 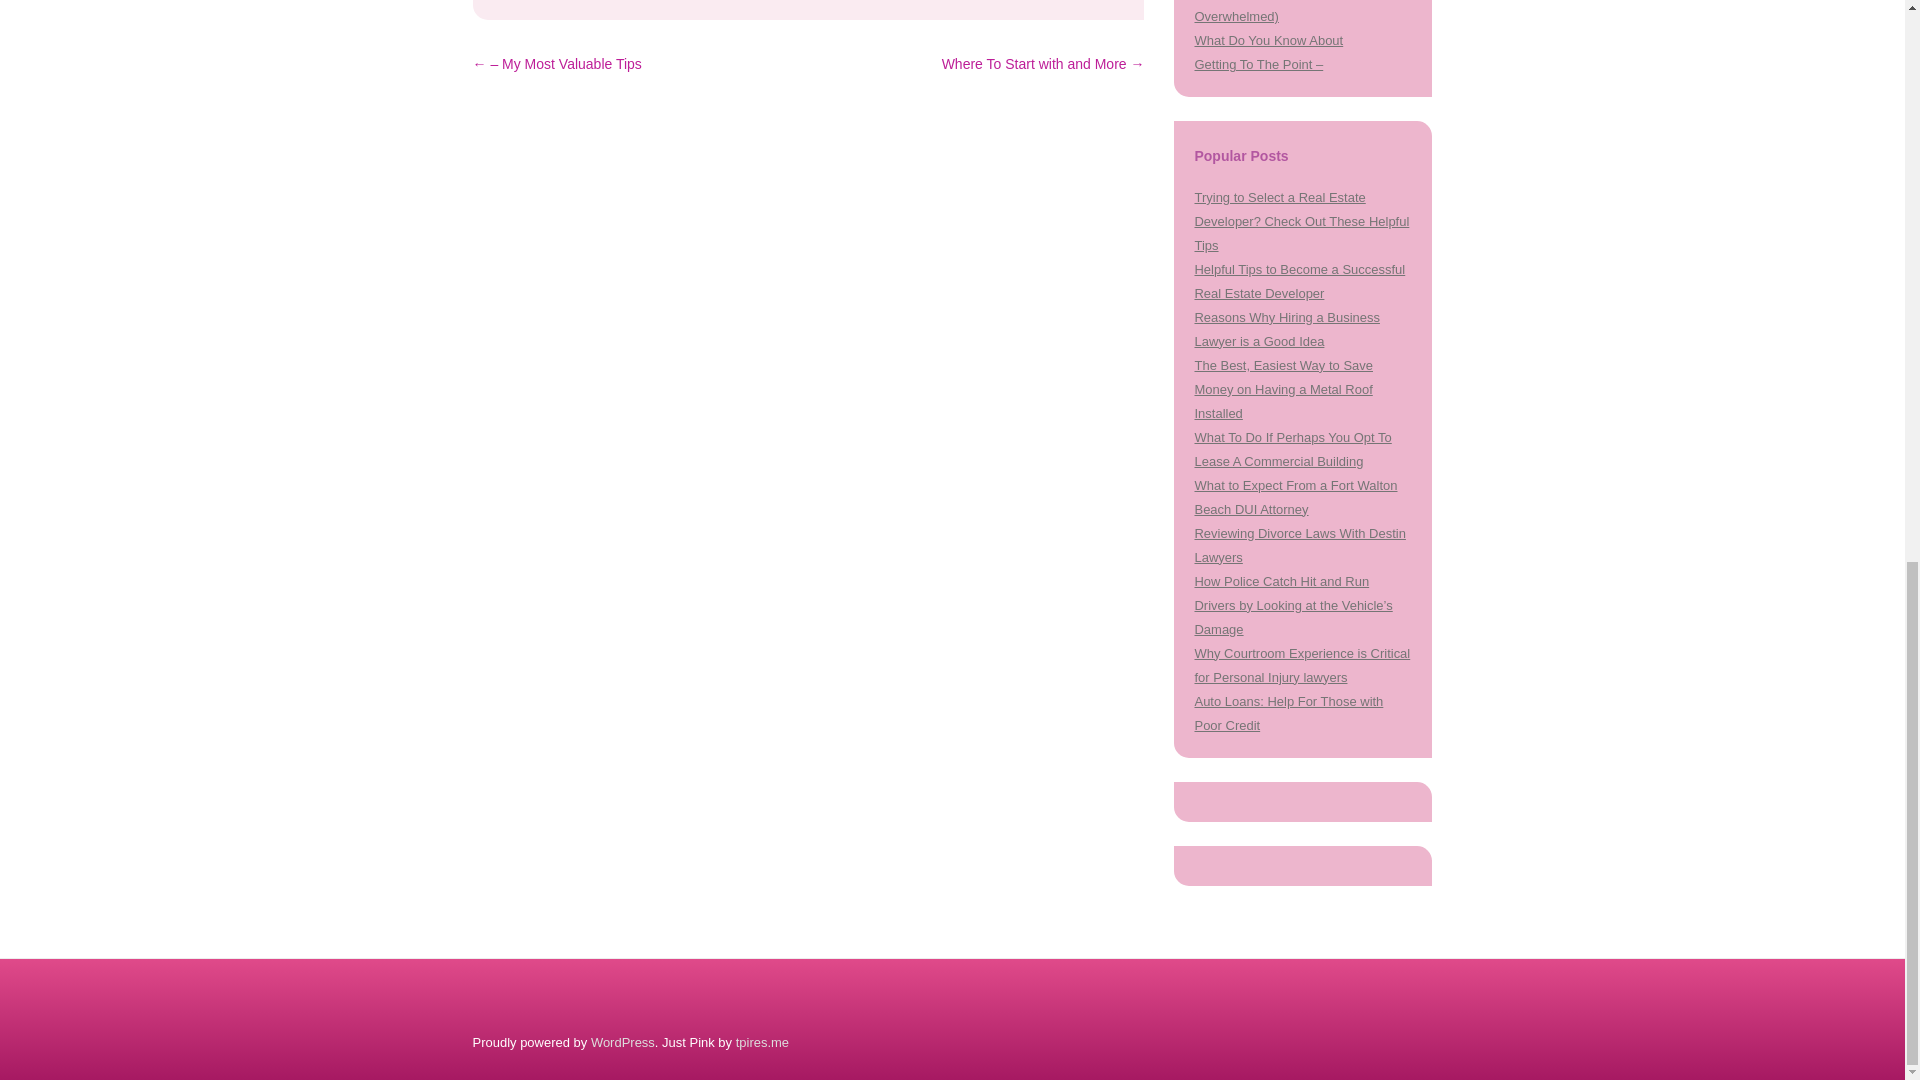 What do you see at coordinates (1300, 282) in the screenshot?
I see `Helpful Tips to Become a Successful Real Estate Developer` at bounding box center [1300, 282].